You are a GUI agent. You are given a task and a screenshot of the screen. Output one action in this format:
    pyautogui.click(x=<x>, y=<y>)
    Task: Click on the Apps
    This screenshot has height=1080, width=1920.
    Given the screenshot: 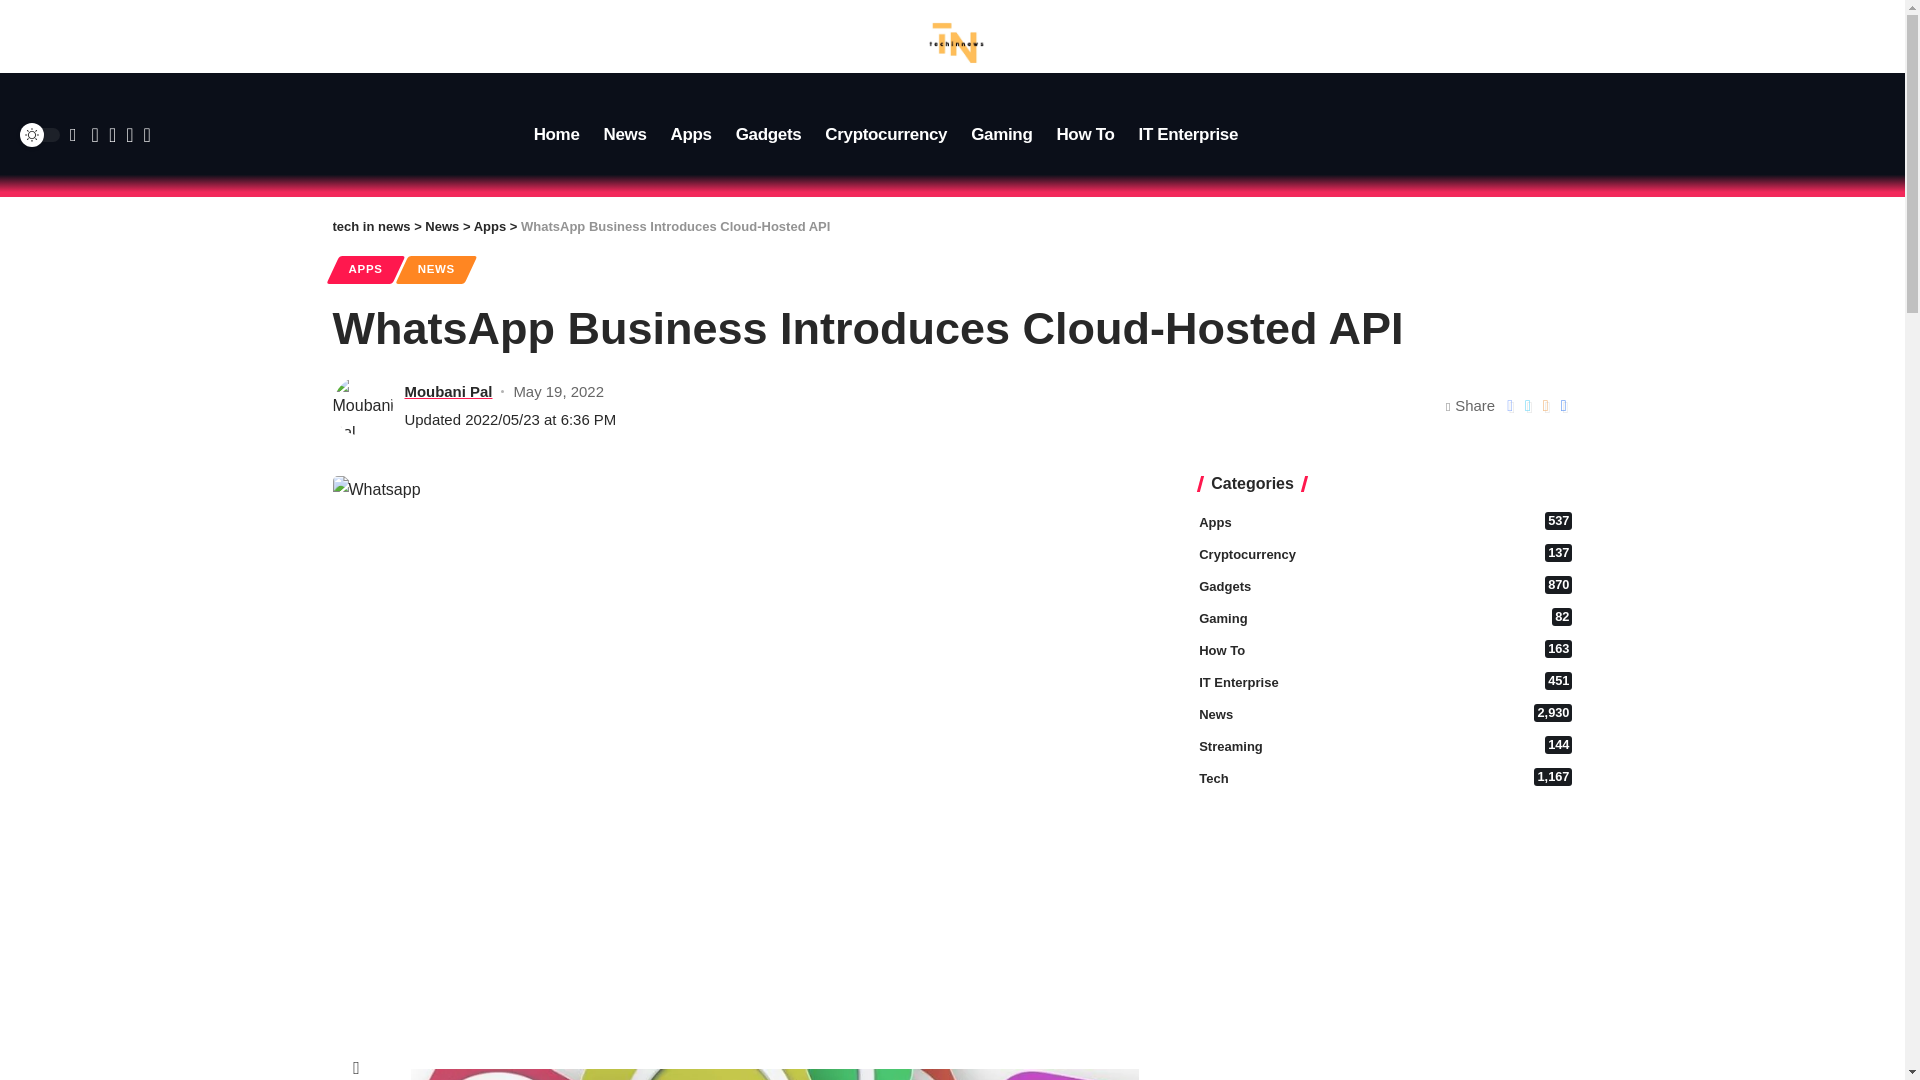 What is the action you would take?
    pyautogui.click(x=1385, y=524)
    